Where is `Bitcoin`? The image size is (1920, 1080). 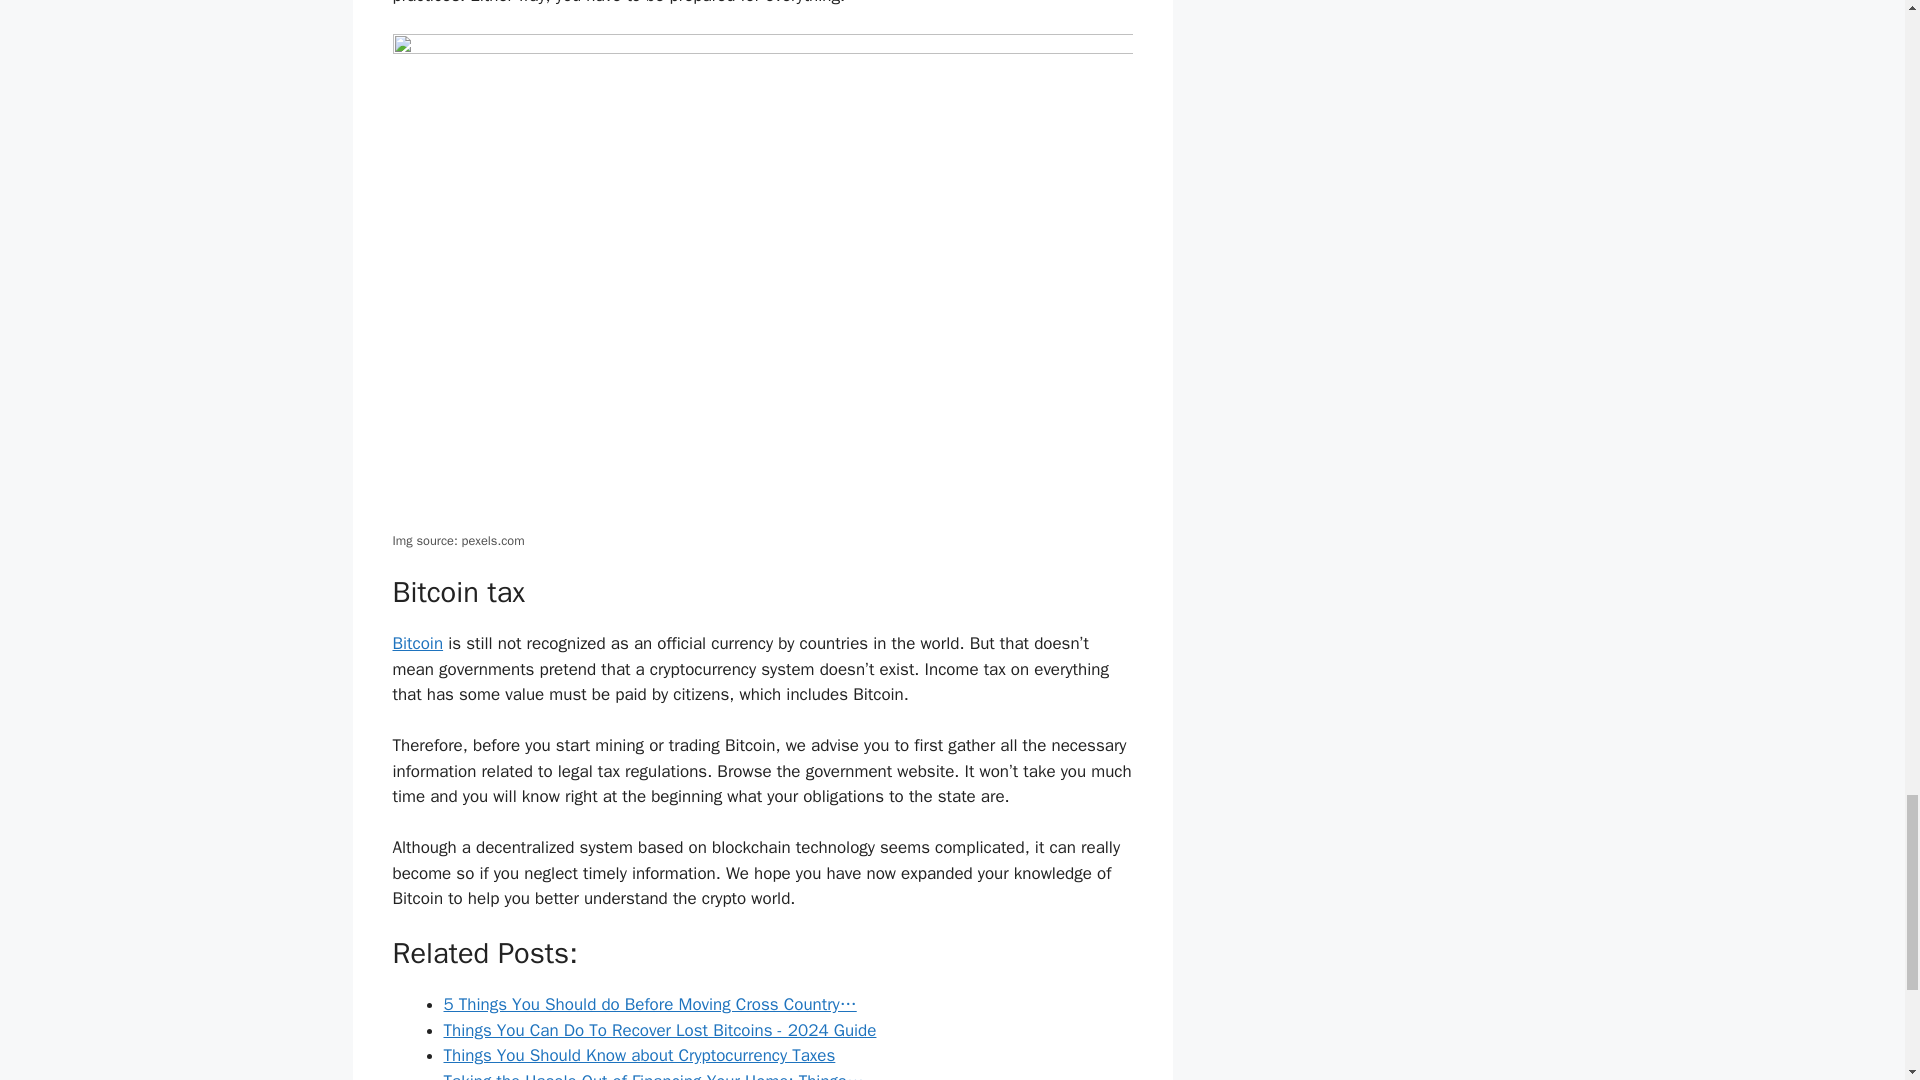 Bitcoin is located at coordinates (417, 643).